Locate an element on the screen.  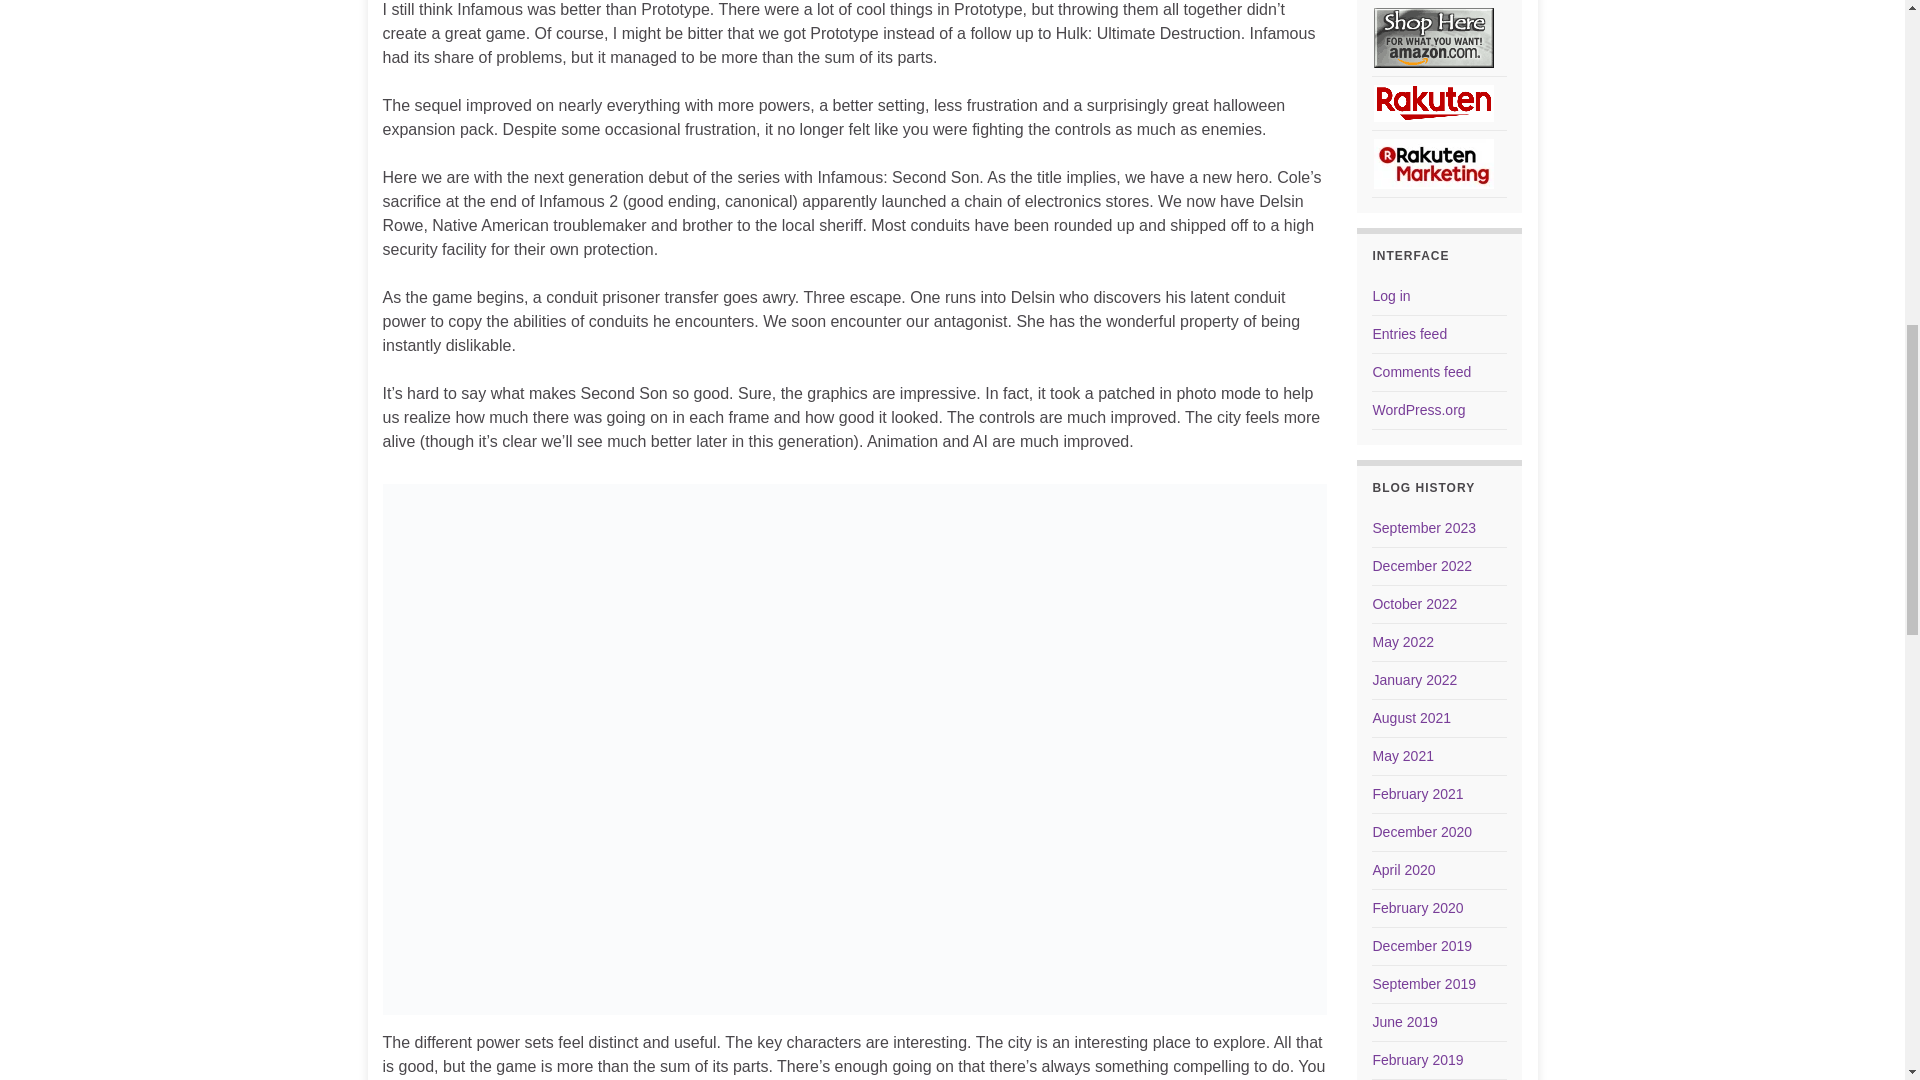
Rakuten Marketing Welcome Program is located at coordinates (1434, 162).